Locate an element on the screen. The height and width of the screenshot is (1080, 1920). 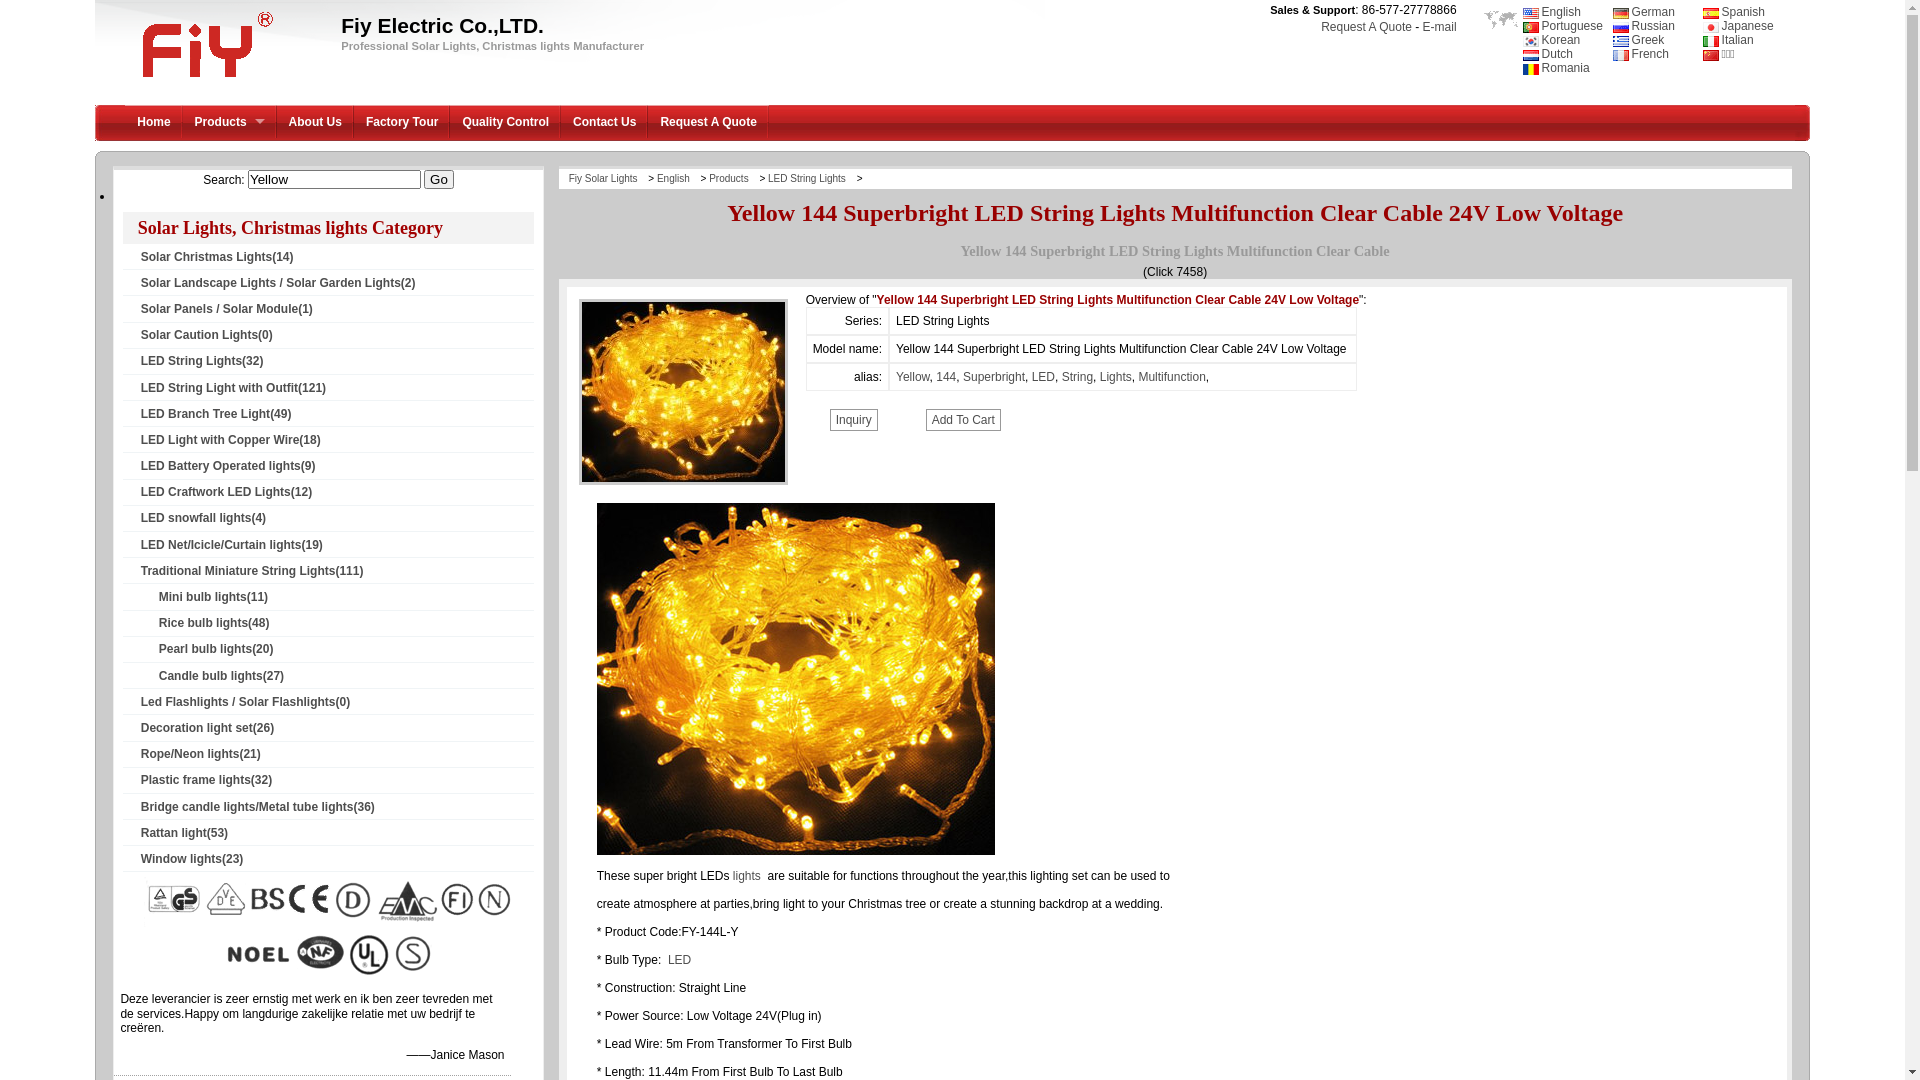
LED Net/Icicle/Curtain lights(19) is located at coordinates (338, 545).